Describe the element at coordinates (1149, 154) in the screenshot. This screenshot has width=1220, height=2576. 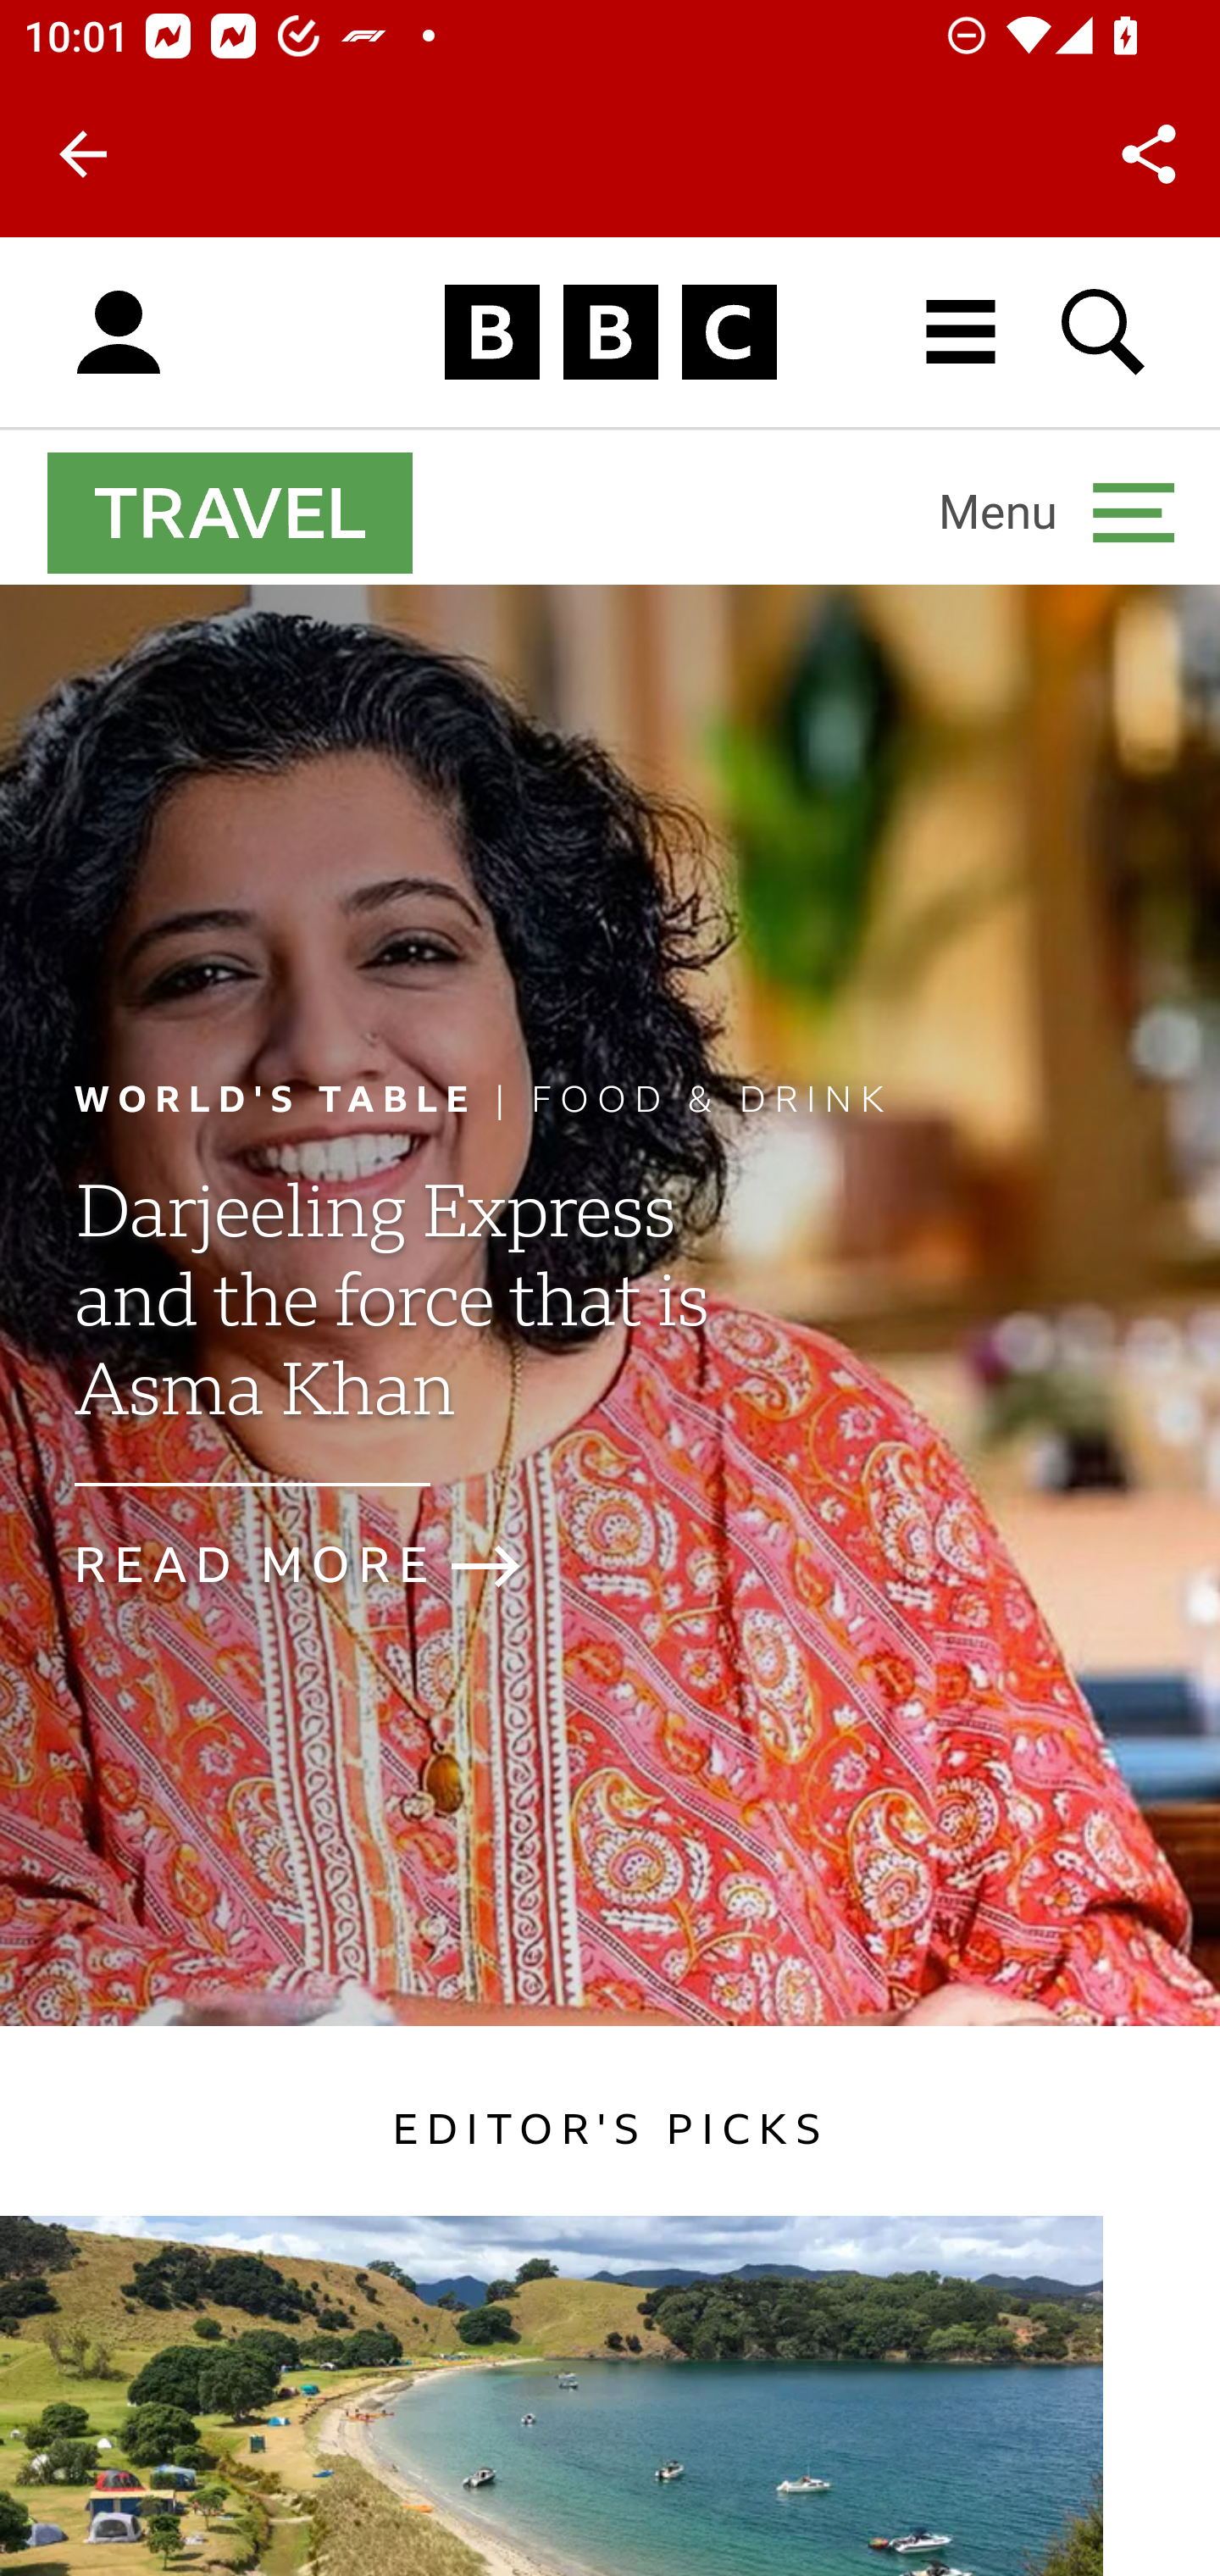
I see `Share` at that location.